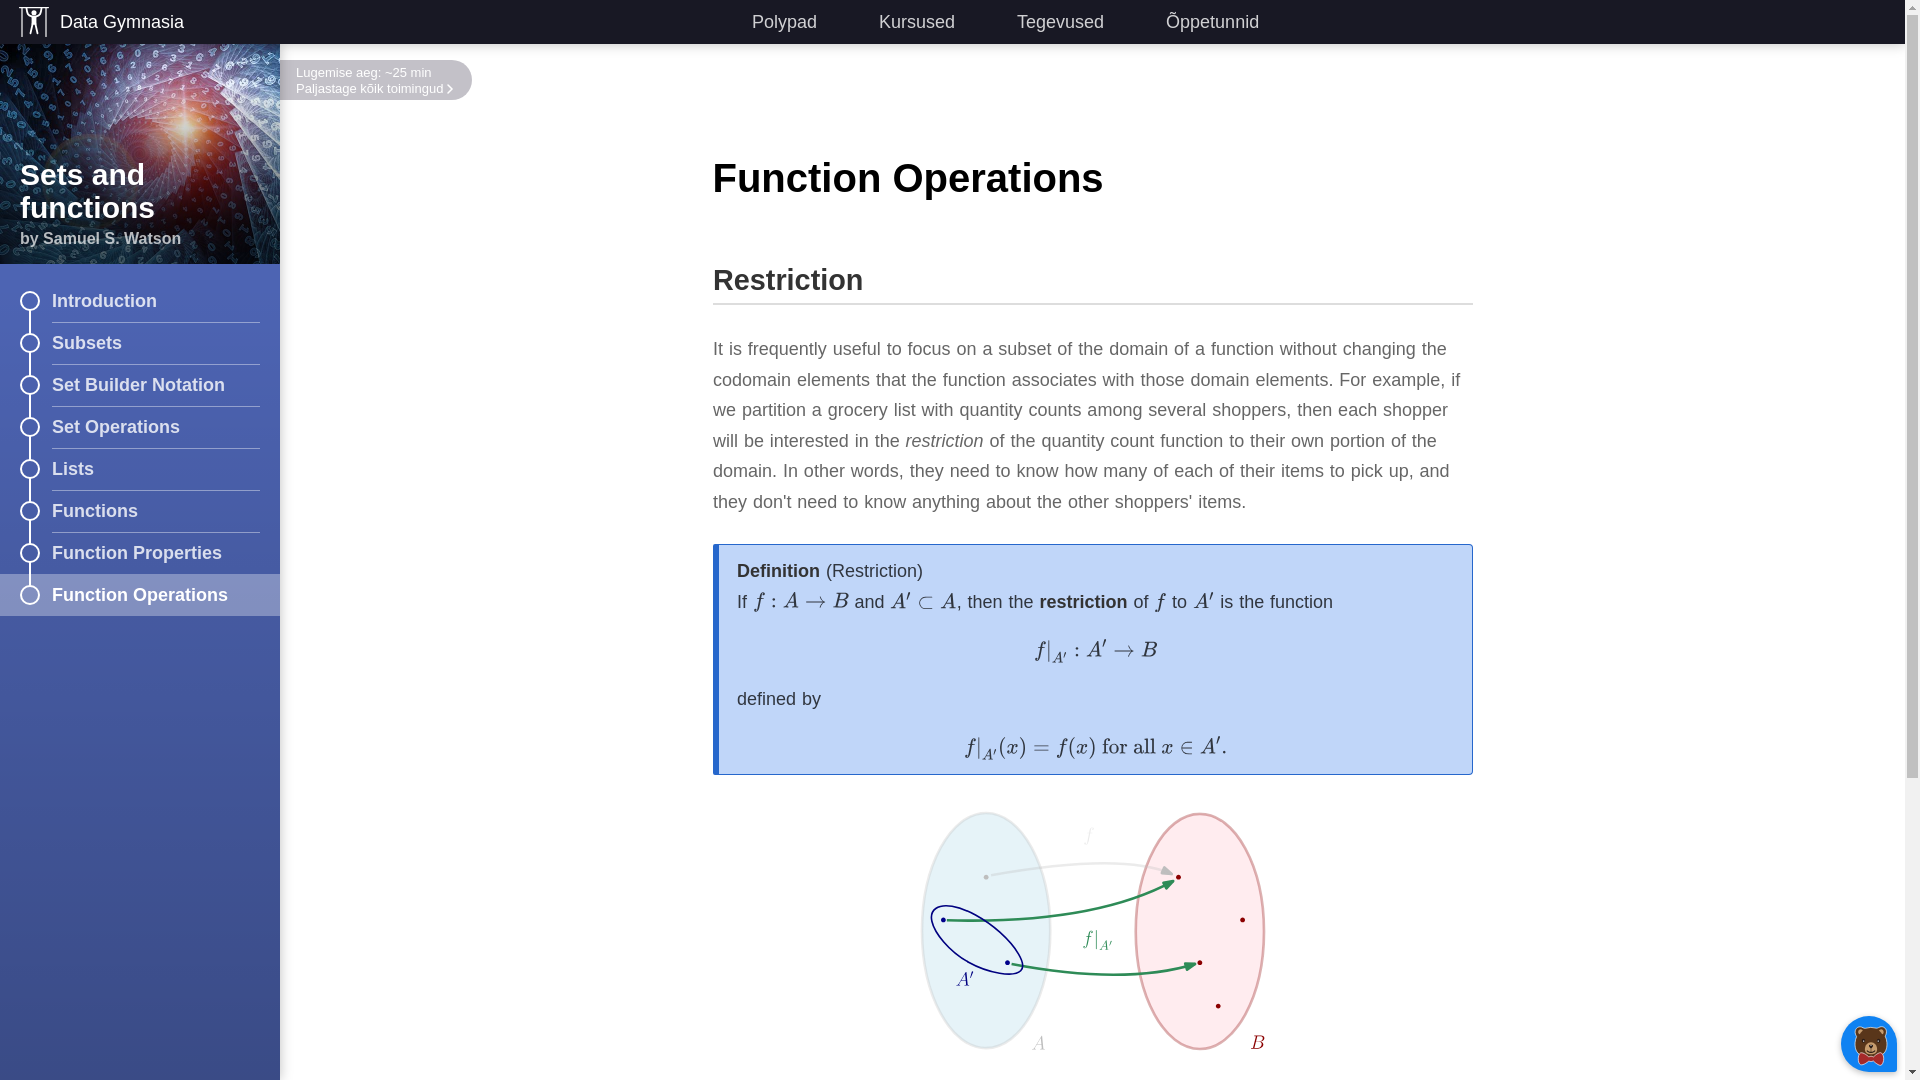 The image size is (1920, 1080). Describe the element at coordinates (140, 511) in the screenshot. I see `Functions` at that location.